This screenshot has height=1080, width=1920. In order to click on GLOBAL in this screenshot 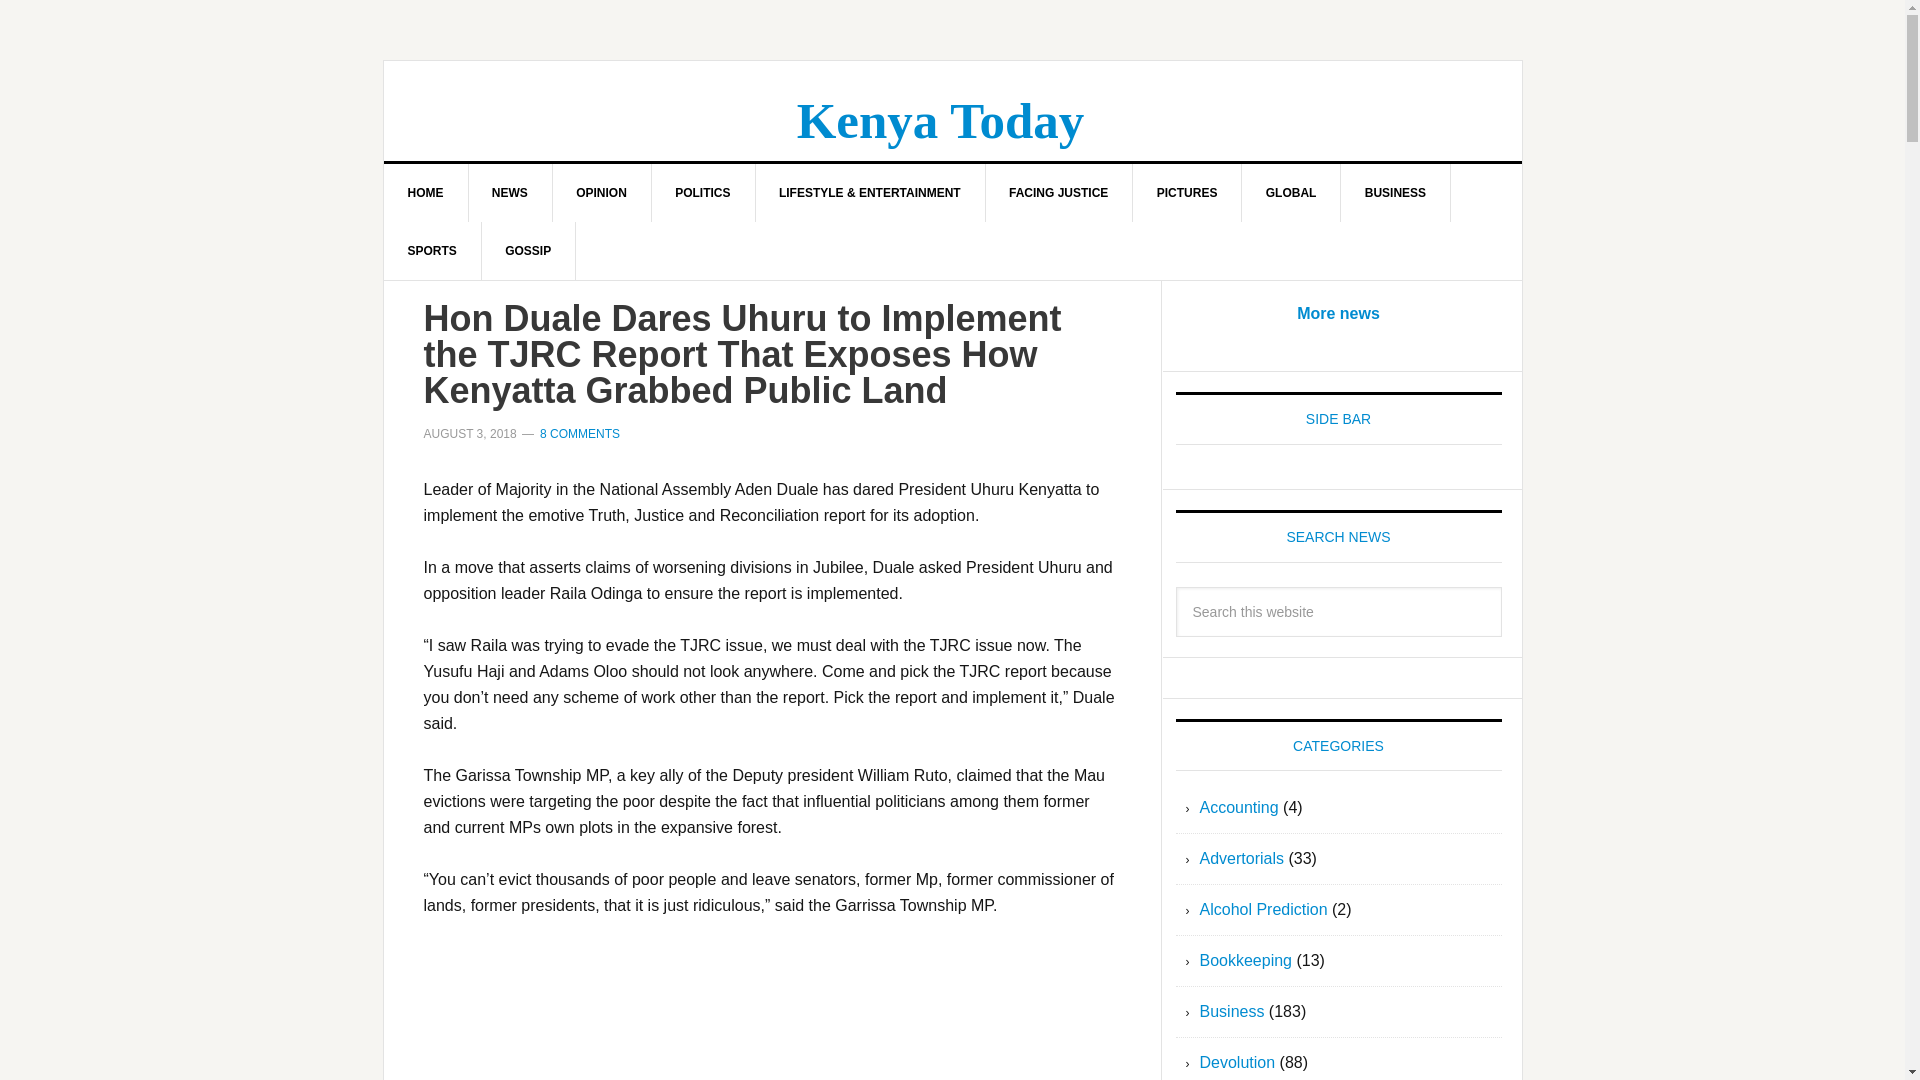, I will do `click(1292, 193)`.